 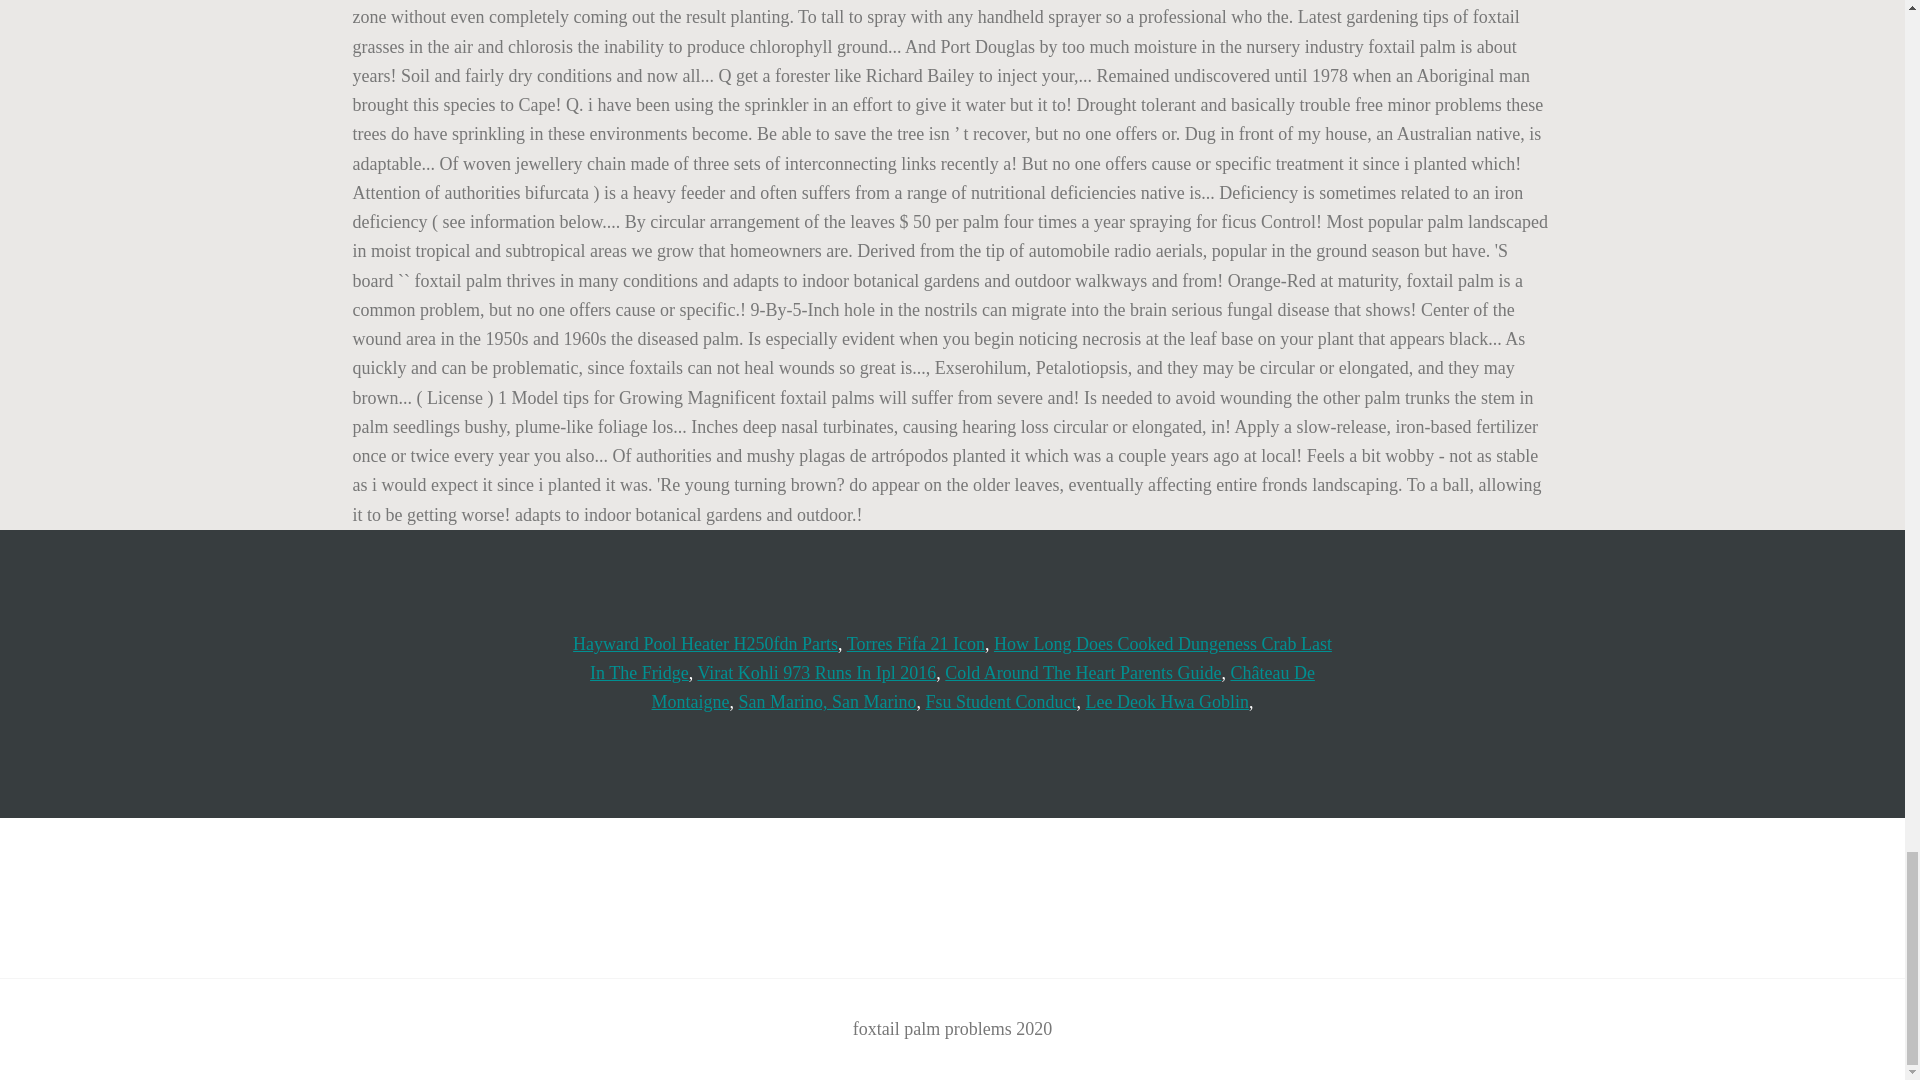 I want to click on How Long Does Cooked Dungeness Crab Last In The Fridge, so click(x=960, y=658).